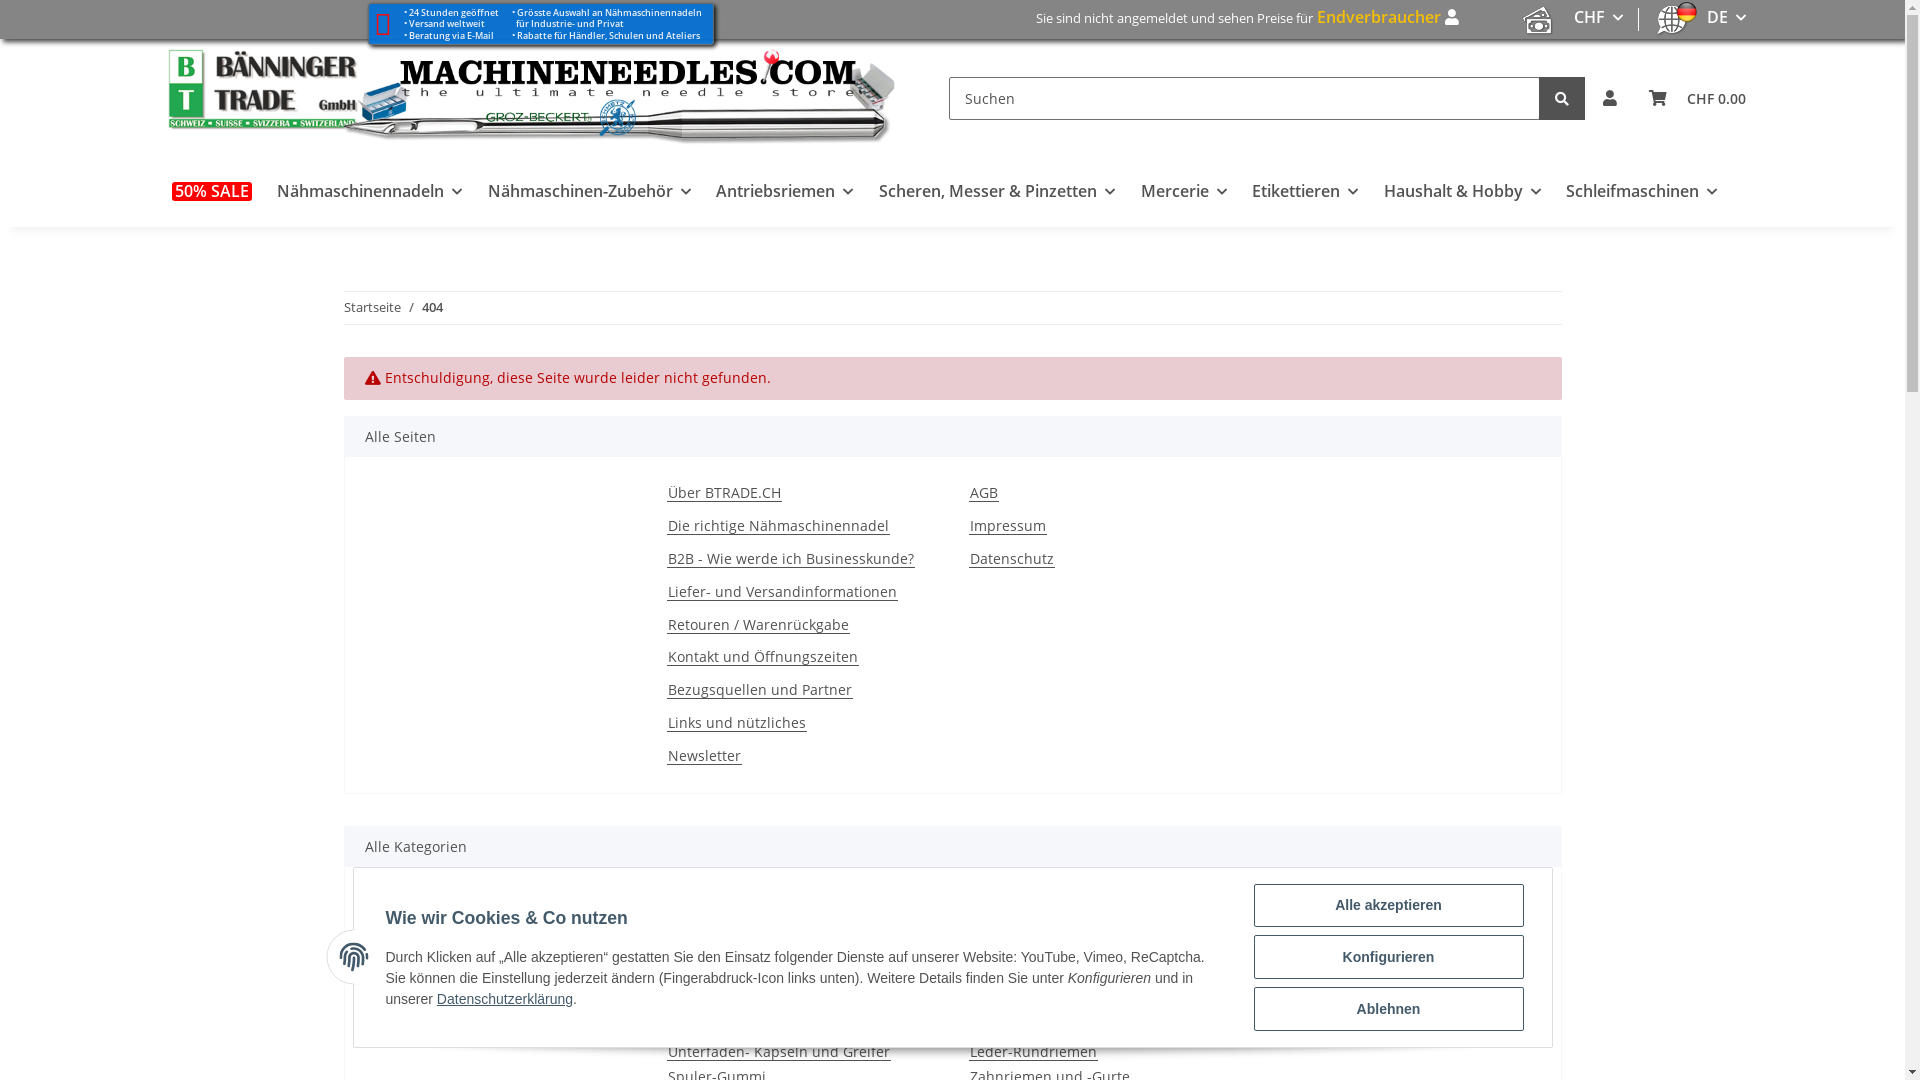 This screenshot has width=1920, height=1080. Describe the element at coordinates (1696, 98) in the screenshot. I see `CHF 0.00` at that location.